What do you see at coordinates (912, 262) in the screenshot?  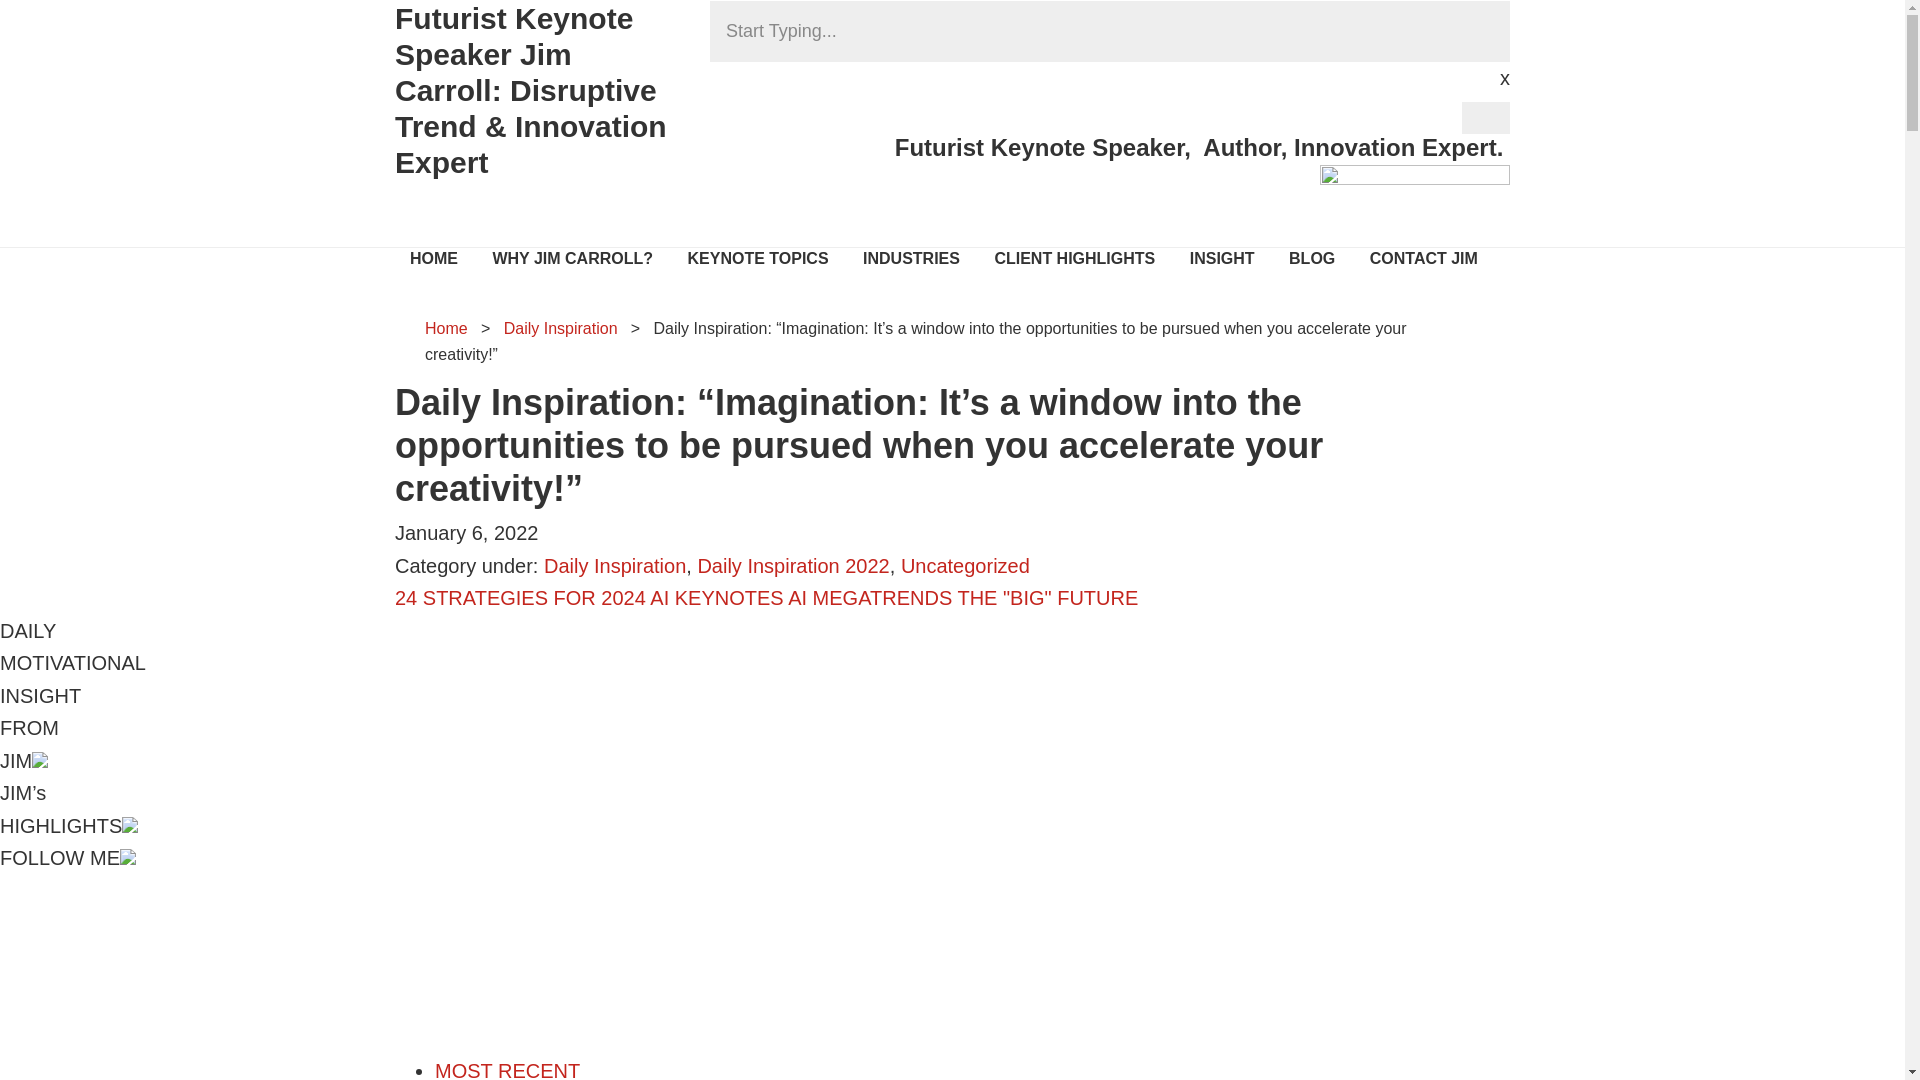 I see `INDUSTRIES` at bounding box center [912, 262].